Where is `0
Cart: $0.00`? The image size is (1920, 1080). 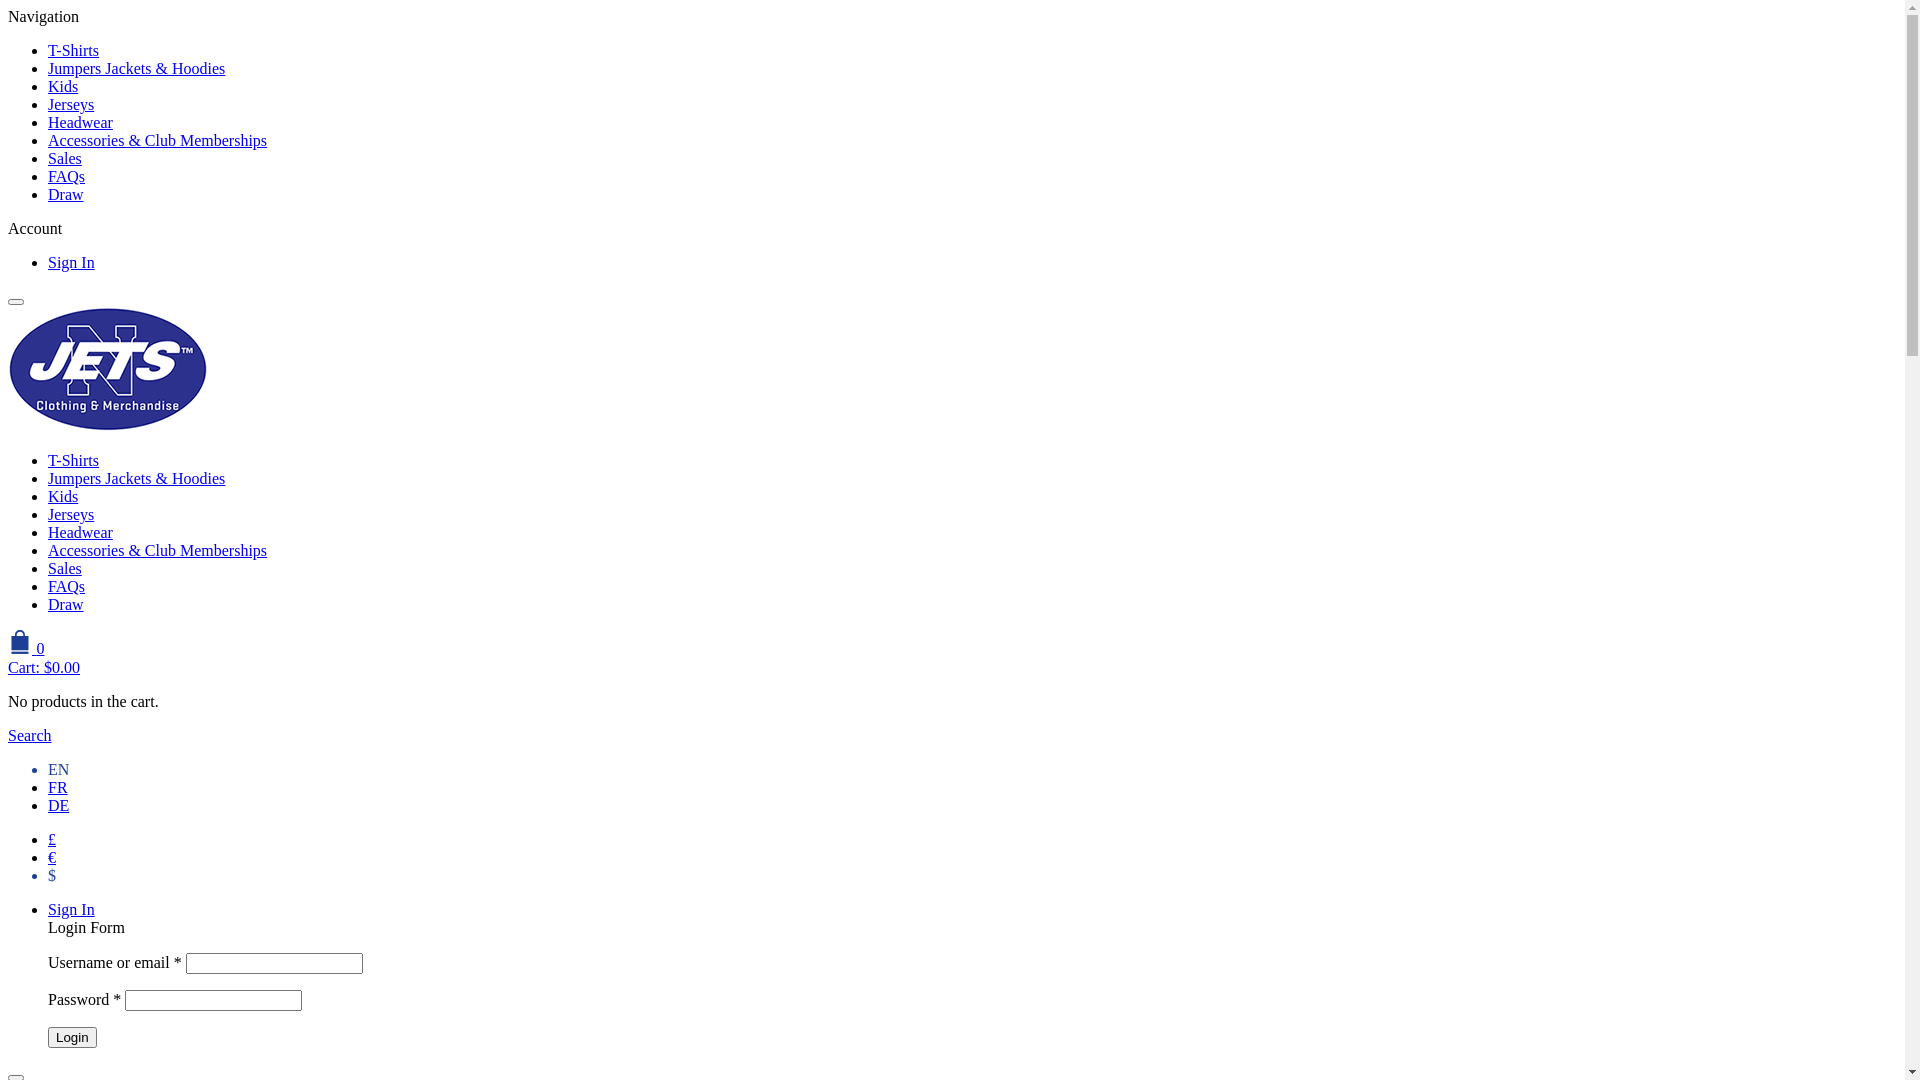 0
Cart: $0.00 is located at coordinates (608, 653).